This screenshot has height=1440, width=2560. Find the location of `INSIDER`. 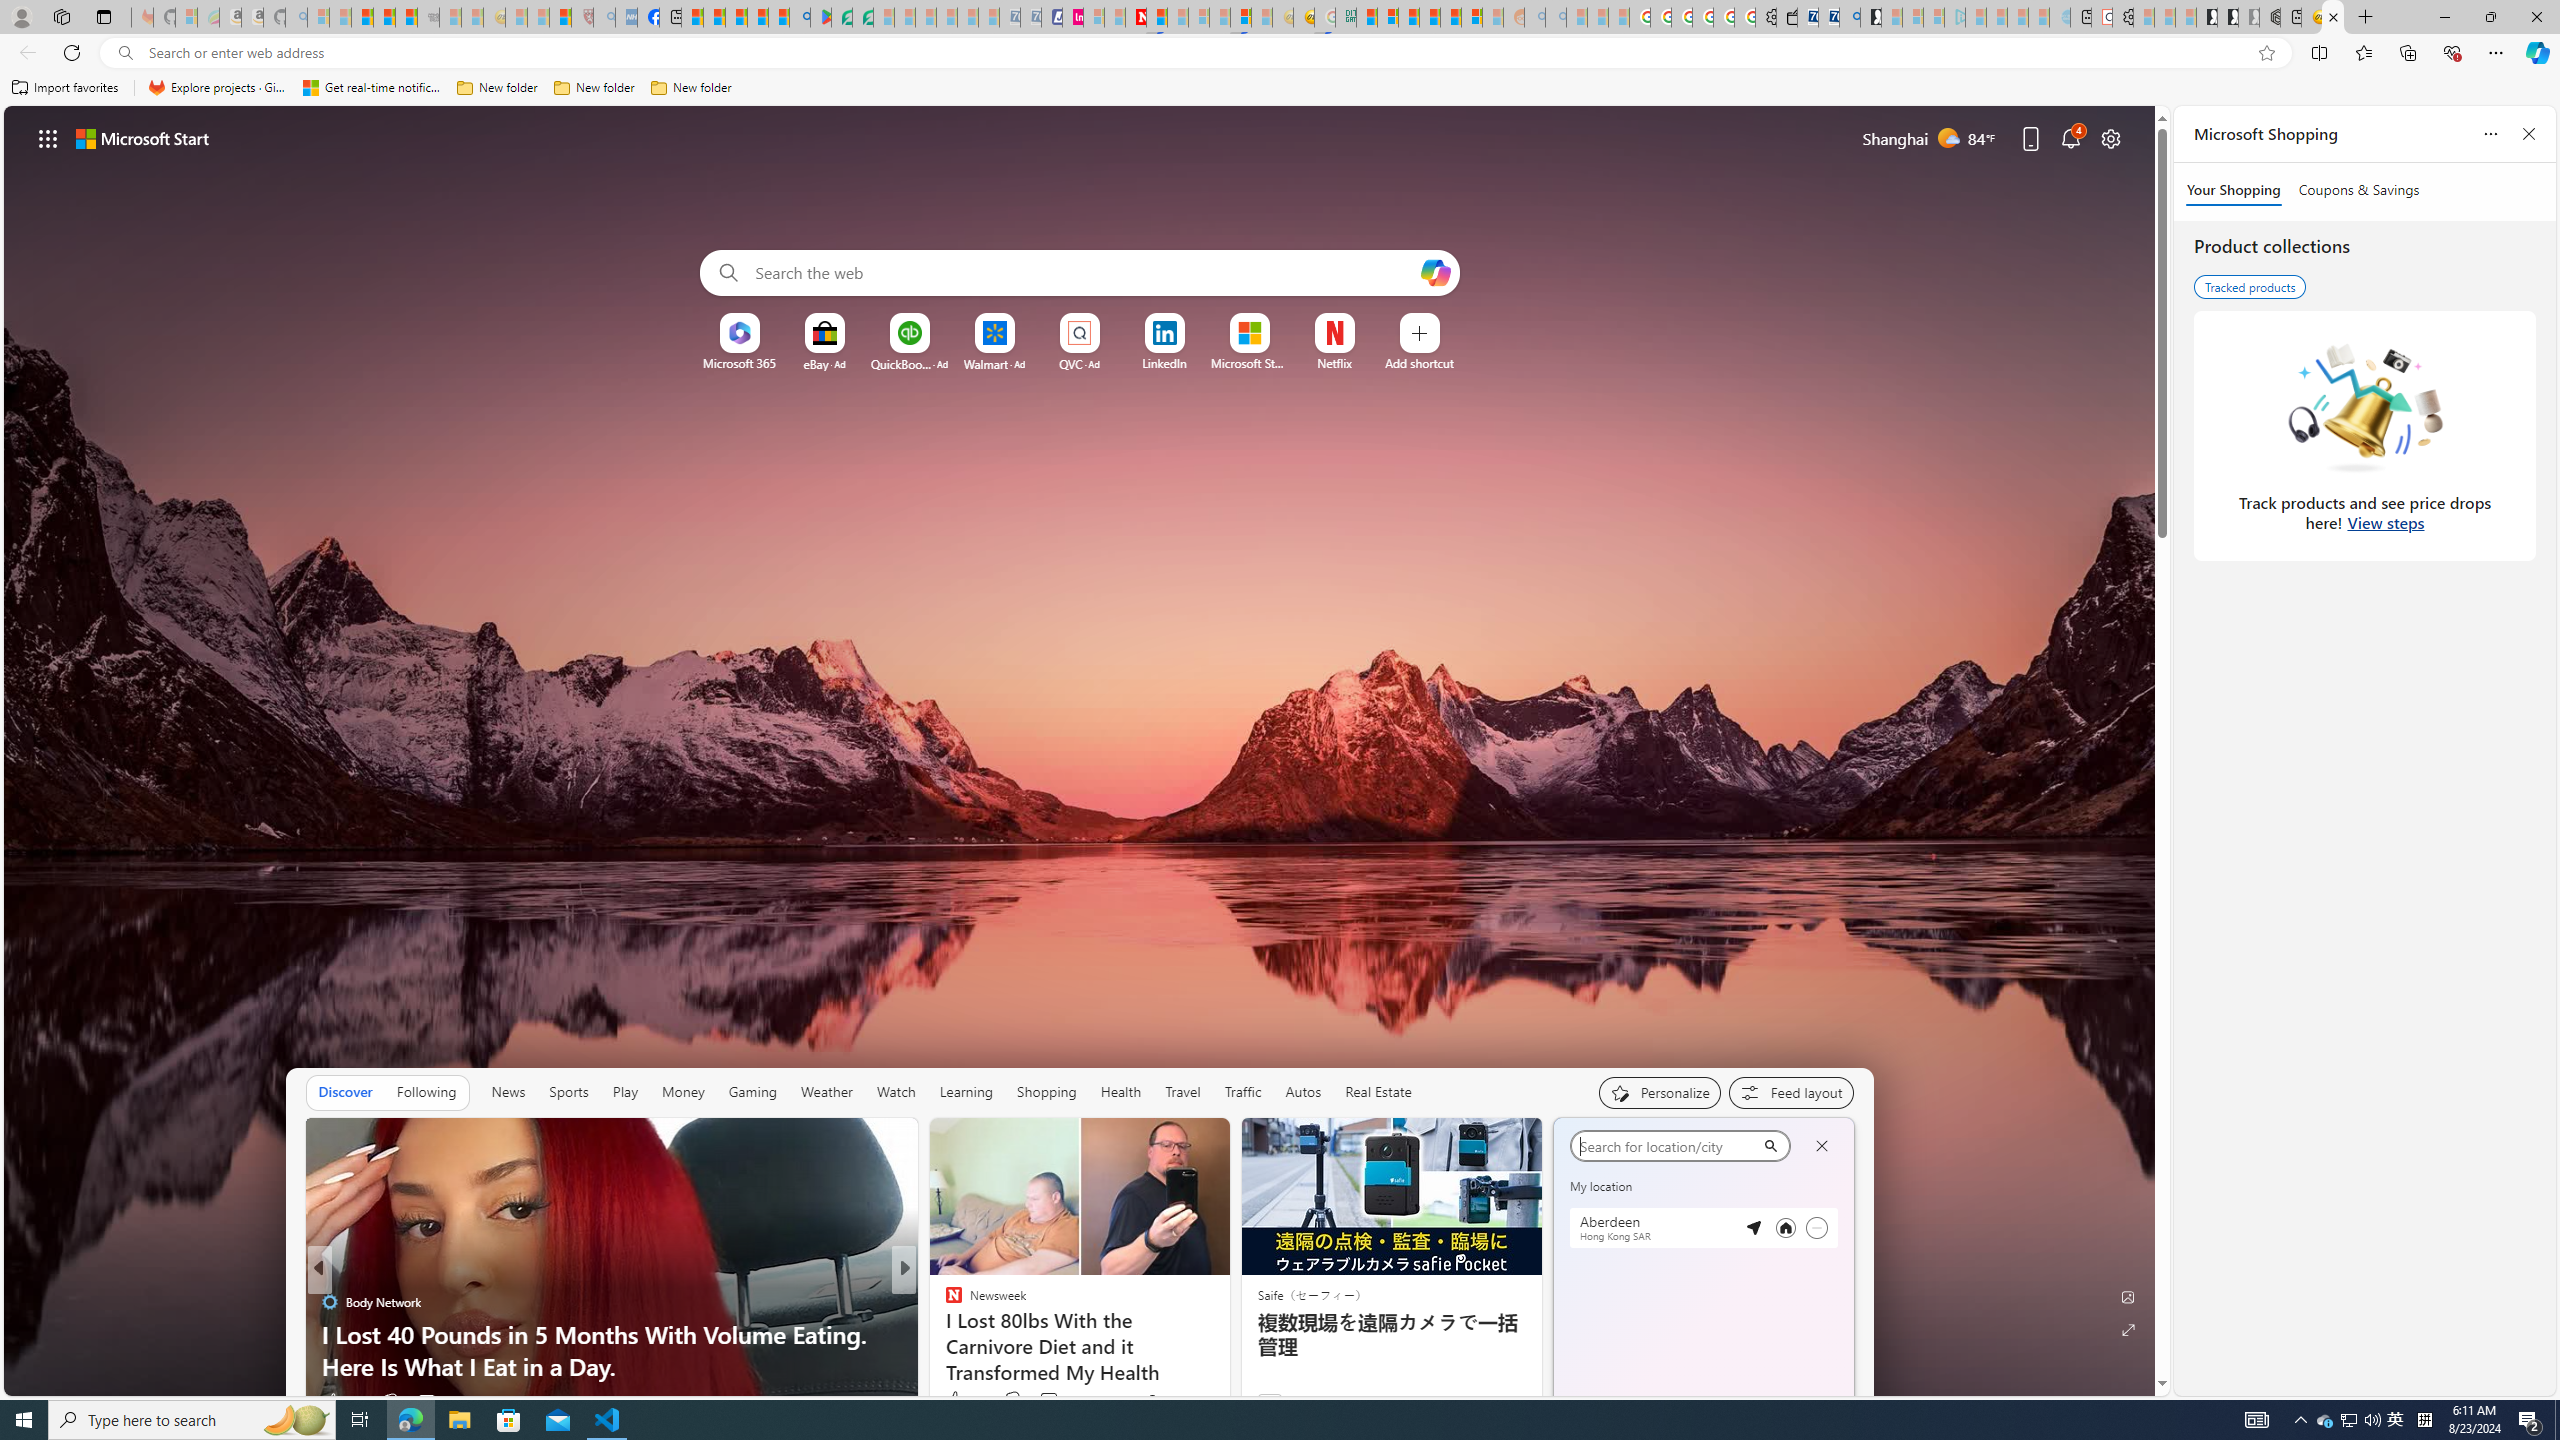

INSIDER is located at coordinates (945, 1302).